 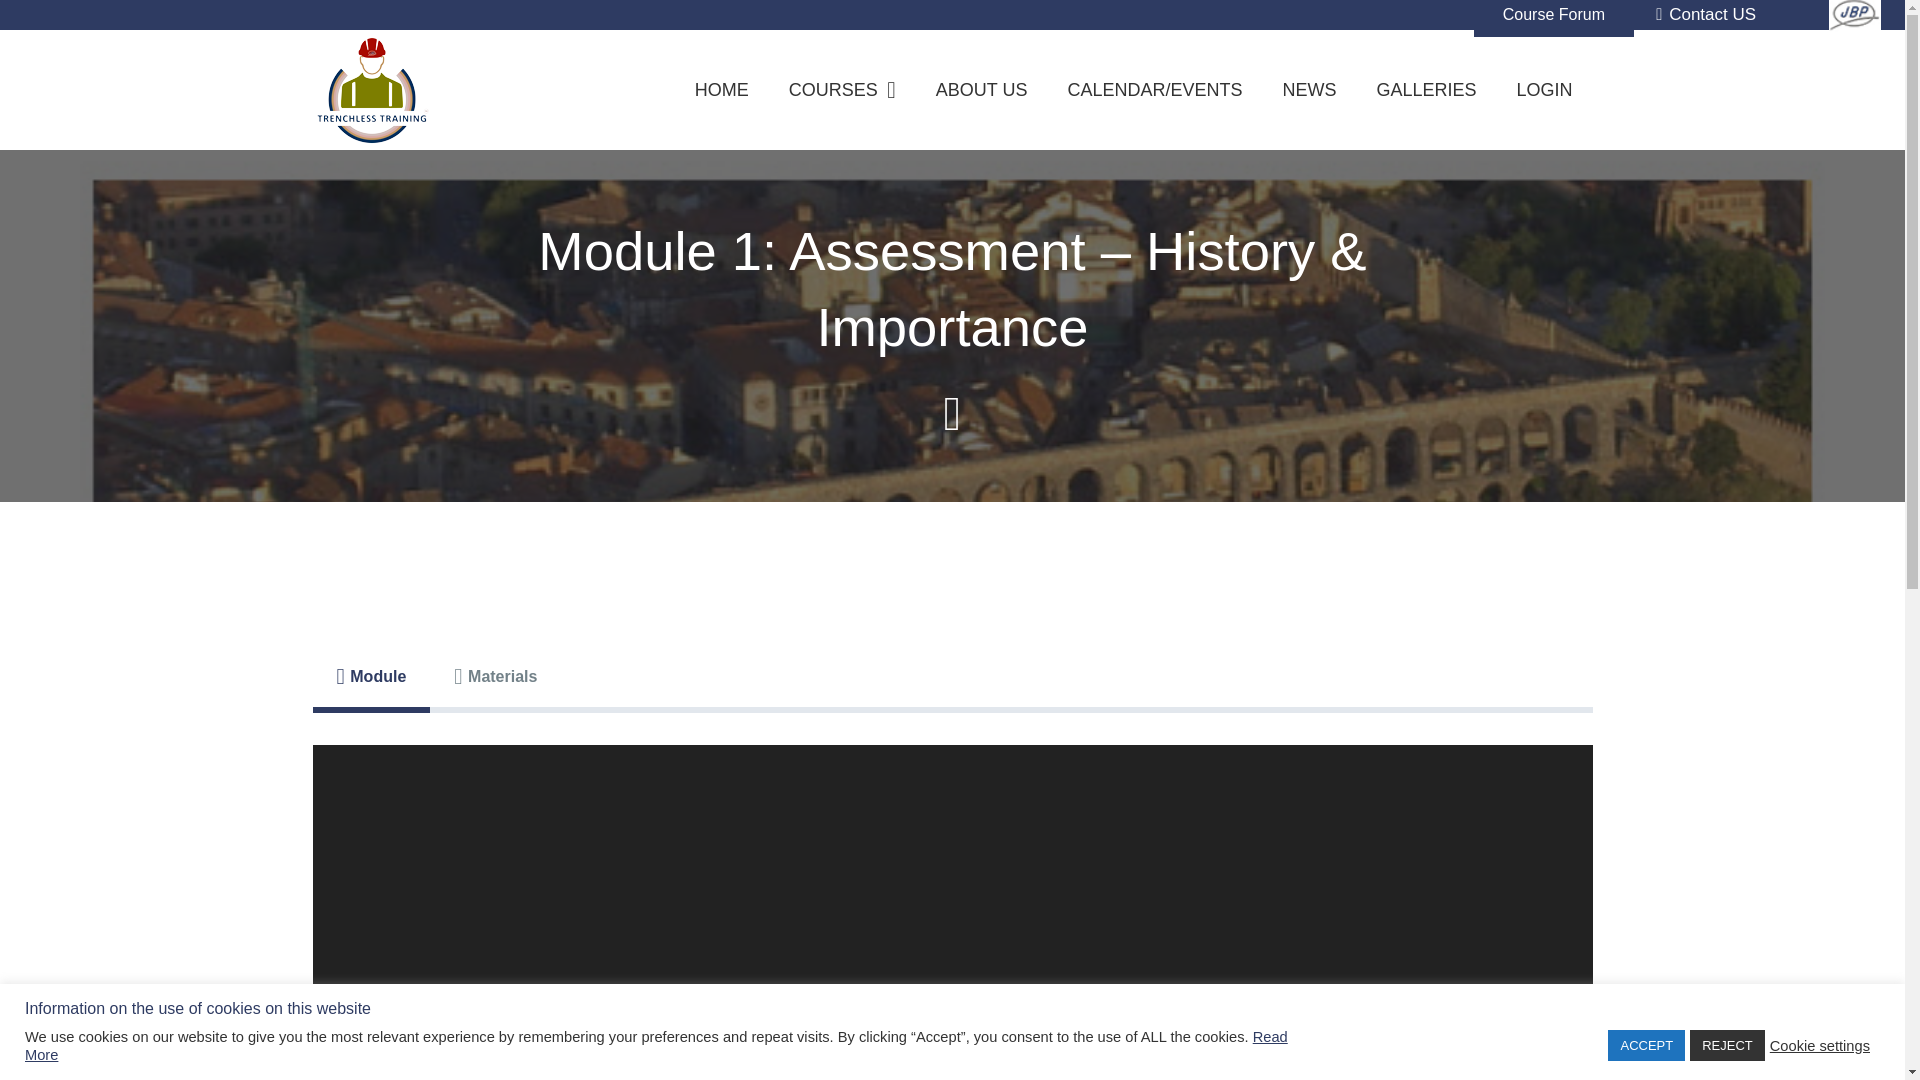 What do you see at coordinates (1004, 954) in the screenshot?
I see `Privacy Policy` at bounding box center [1004, 954].